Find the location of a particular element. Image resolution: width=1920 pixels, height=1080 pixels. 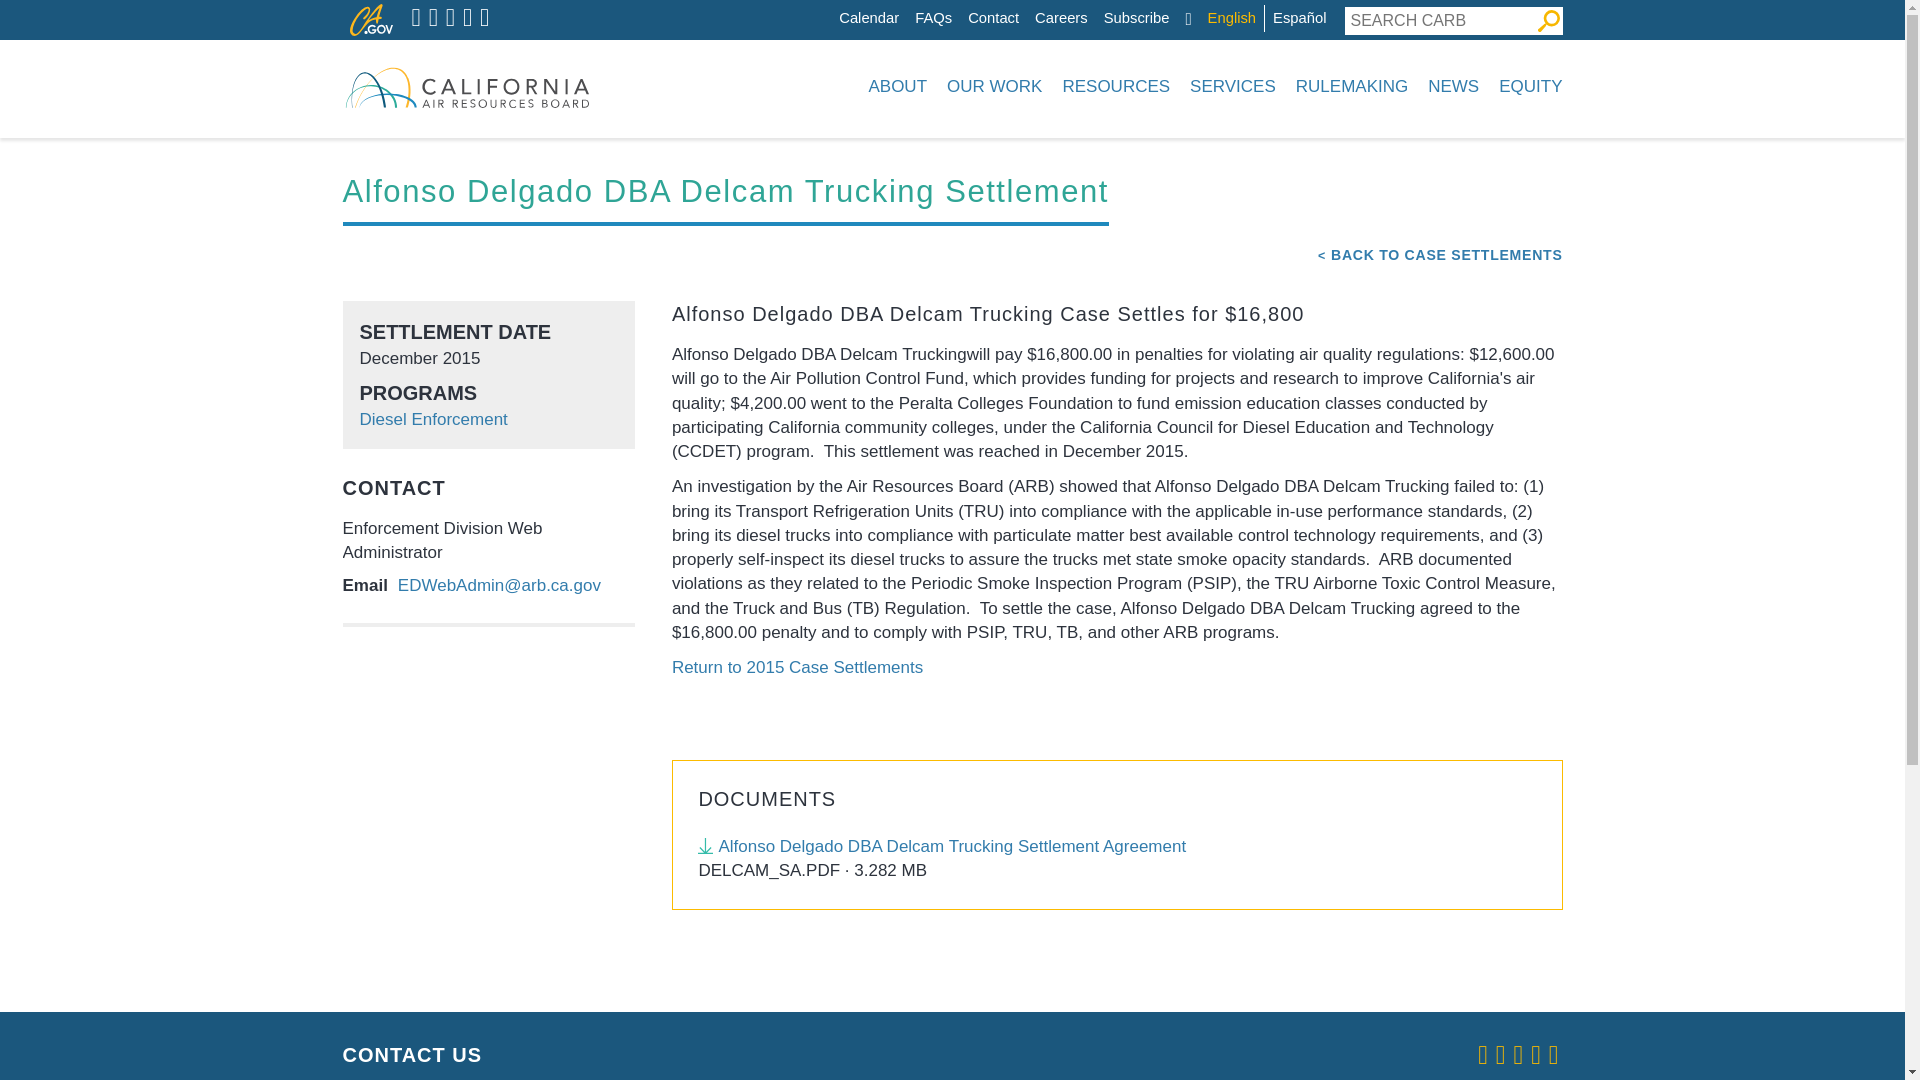

NEWS is located at coordinates (1454, 86).